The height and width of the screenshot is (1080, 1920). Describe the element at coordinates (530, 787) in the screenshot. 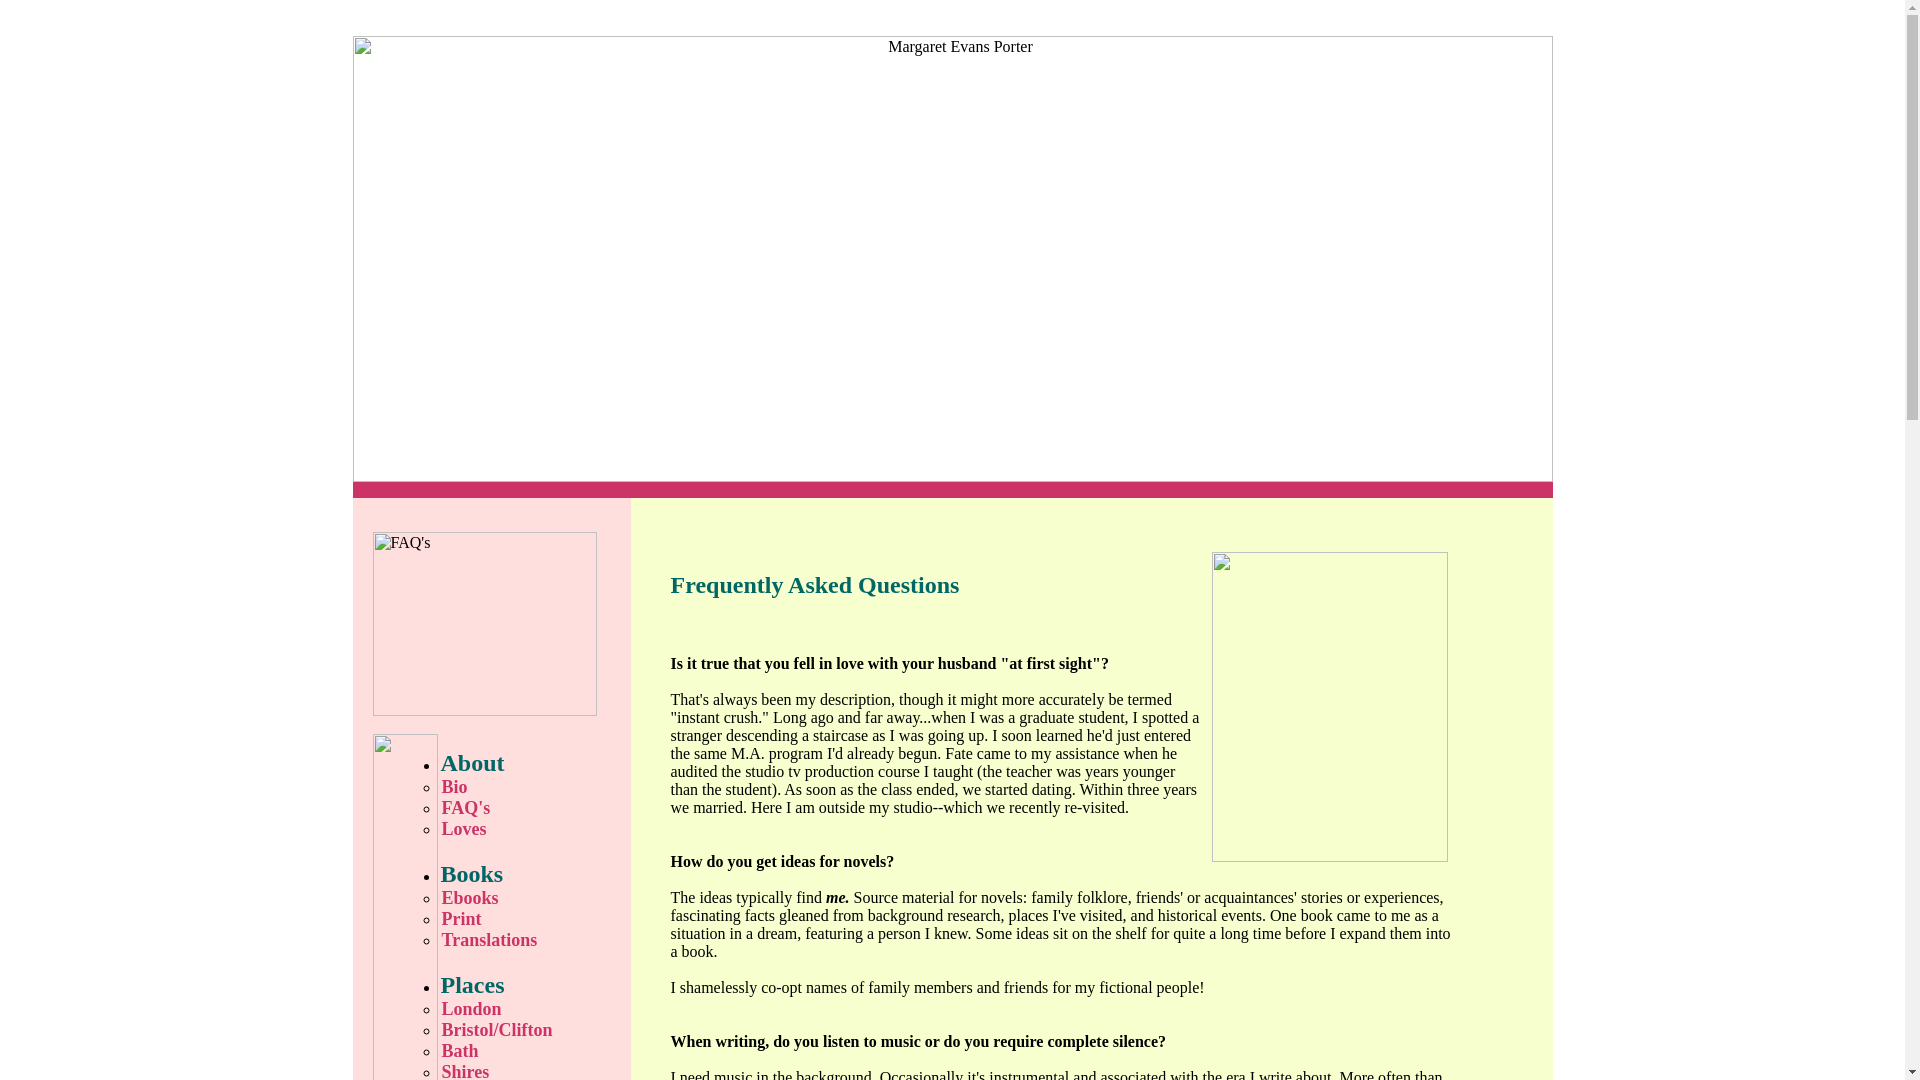

I see `Bio` at that location.